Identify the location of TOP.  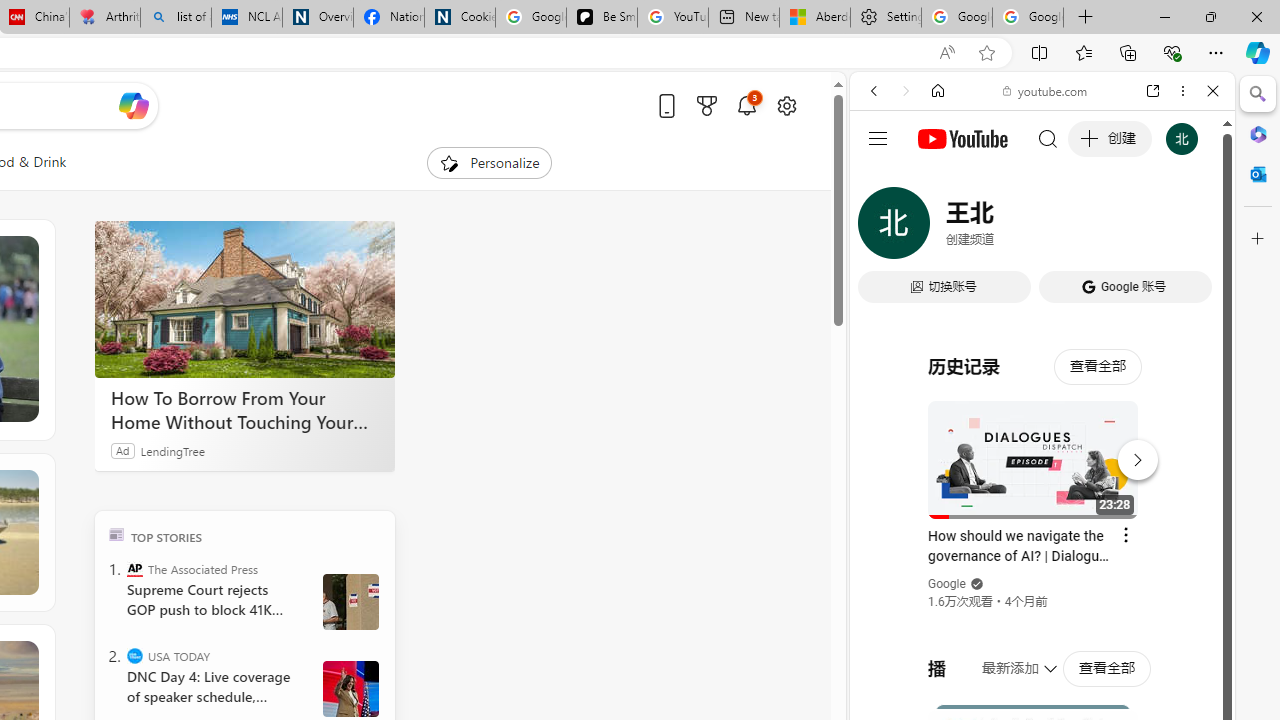
(116, 534).